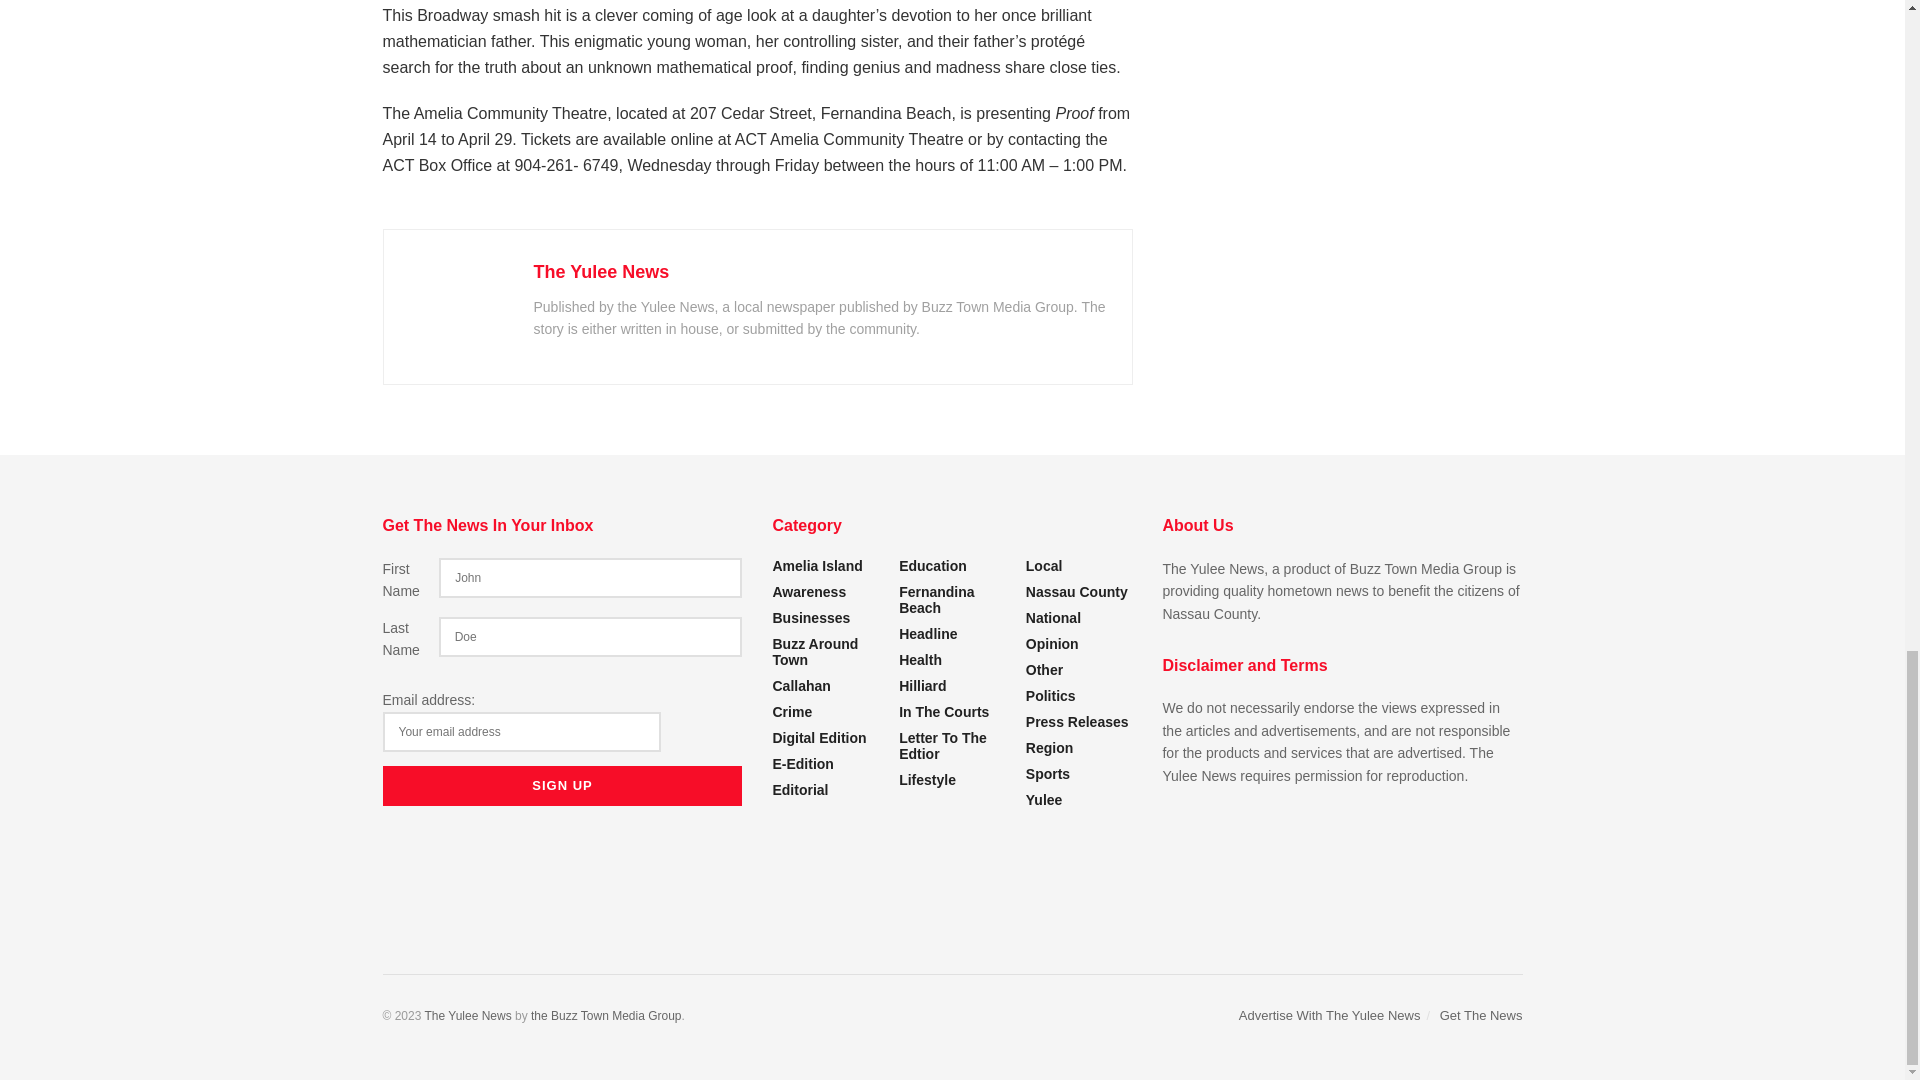 Image resolution: width=1920 pixels, height=1080 pixels. What do you see at coordinates (562, 785) in the screenshot?
I see `Sign up` at bounding box center [562, 785].